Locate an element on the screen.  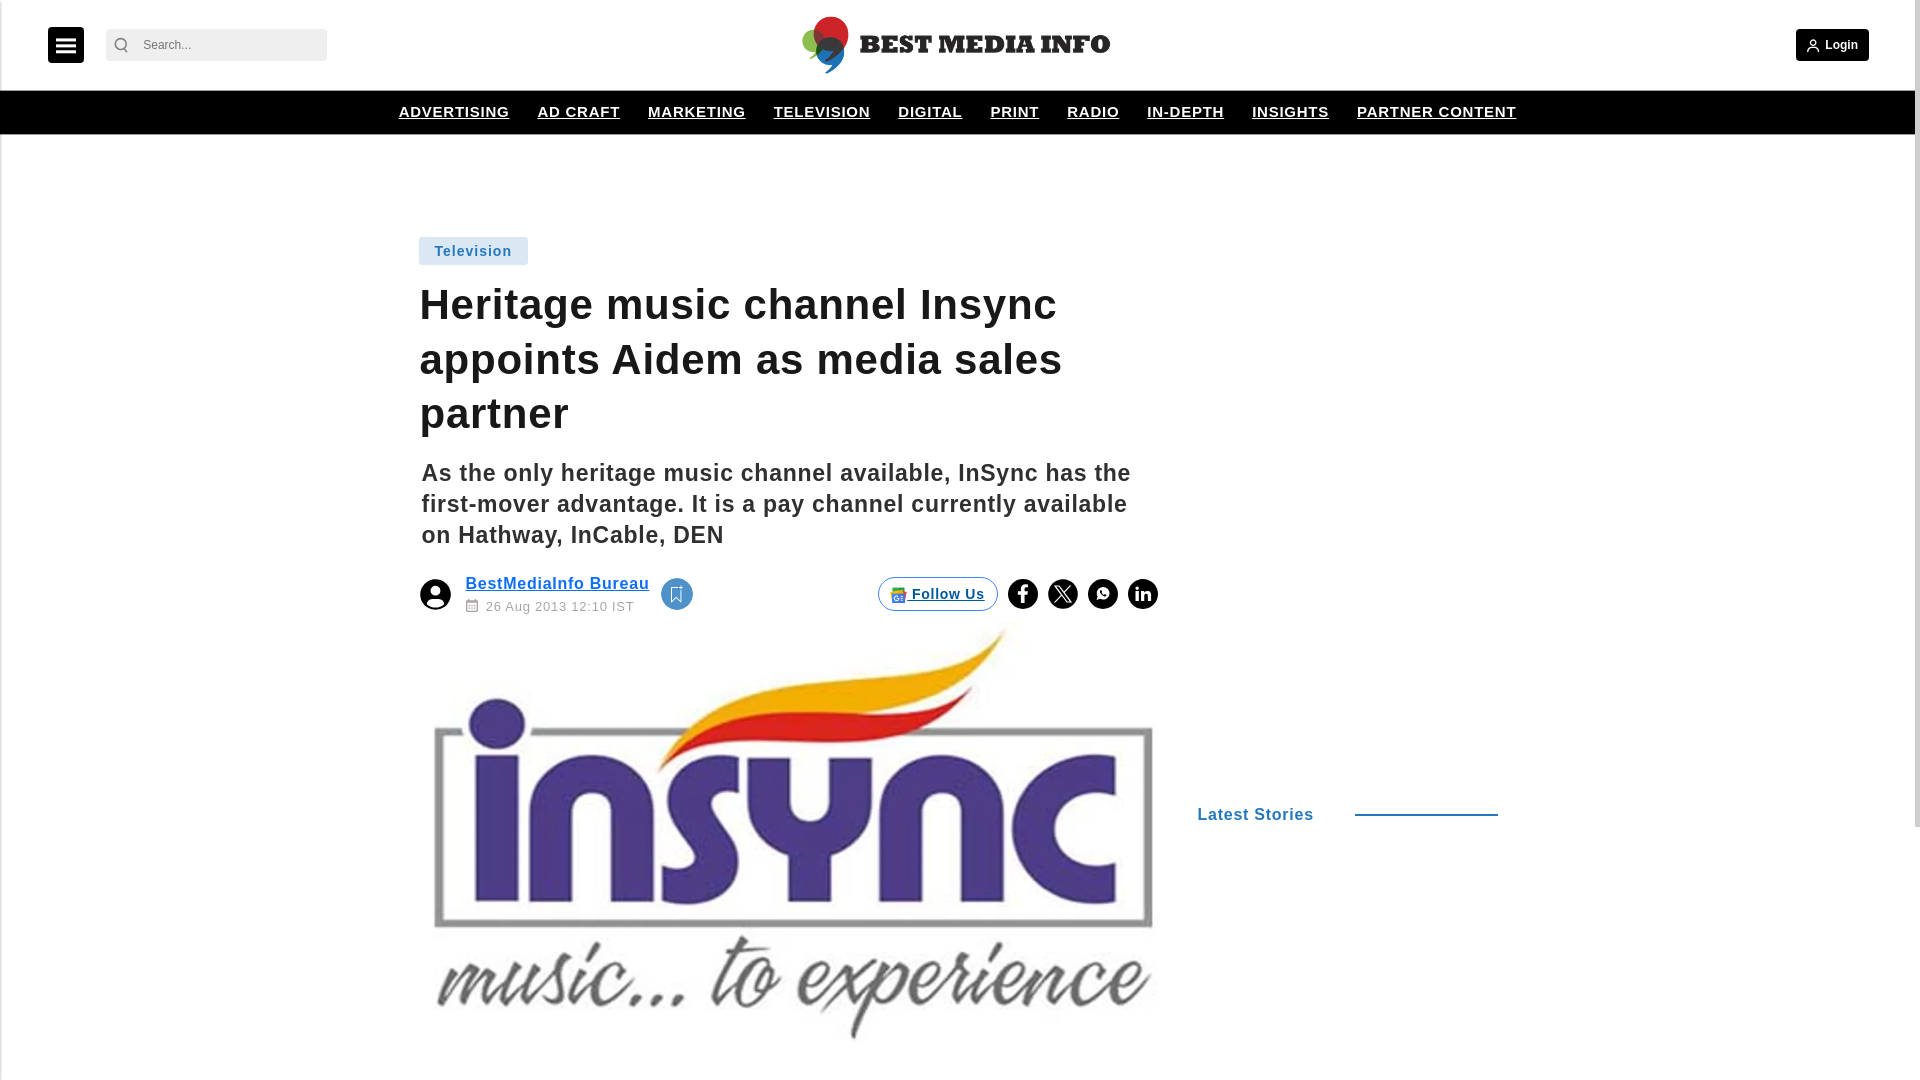
Login is located at coordinates (1832, 44).